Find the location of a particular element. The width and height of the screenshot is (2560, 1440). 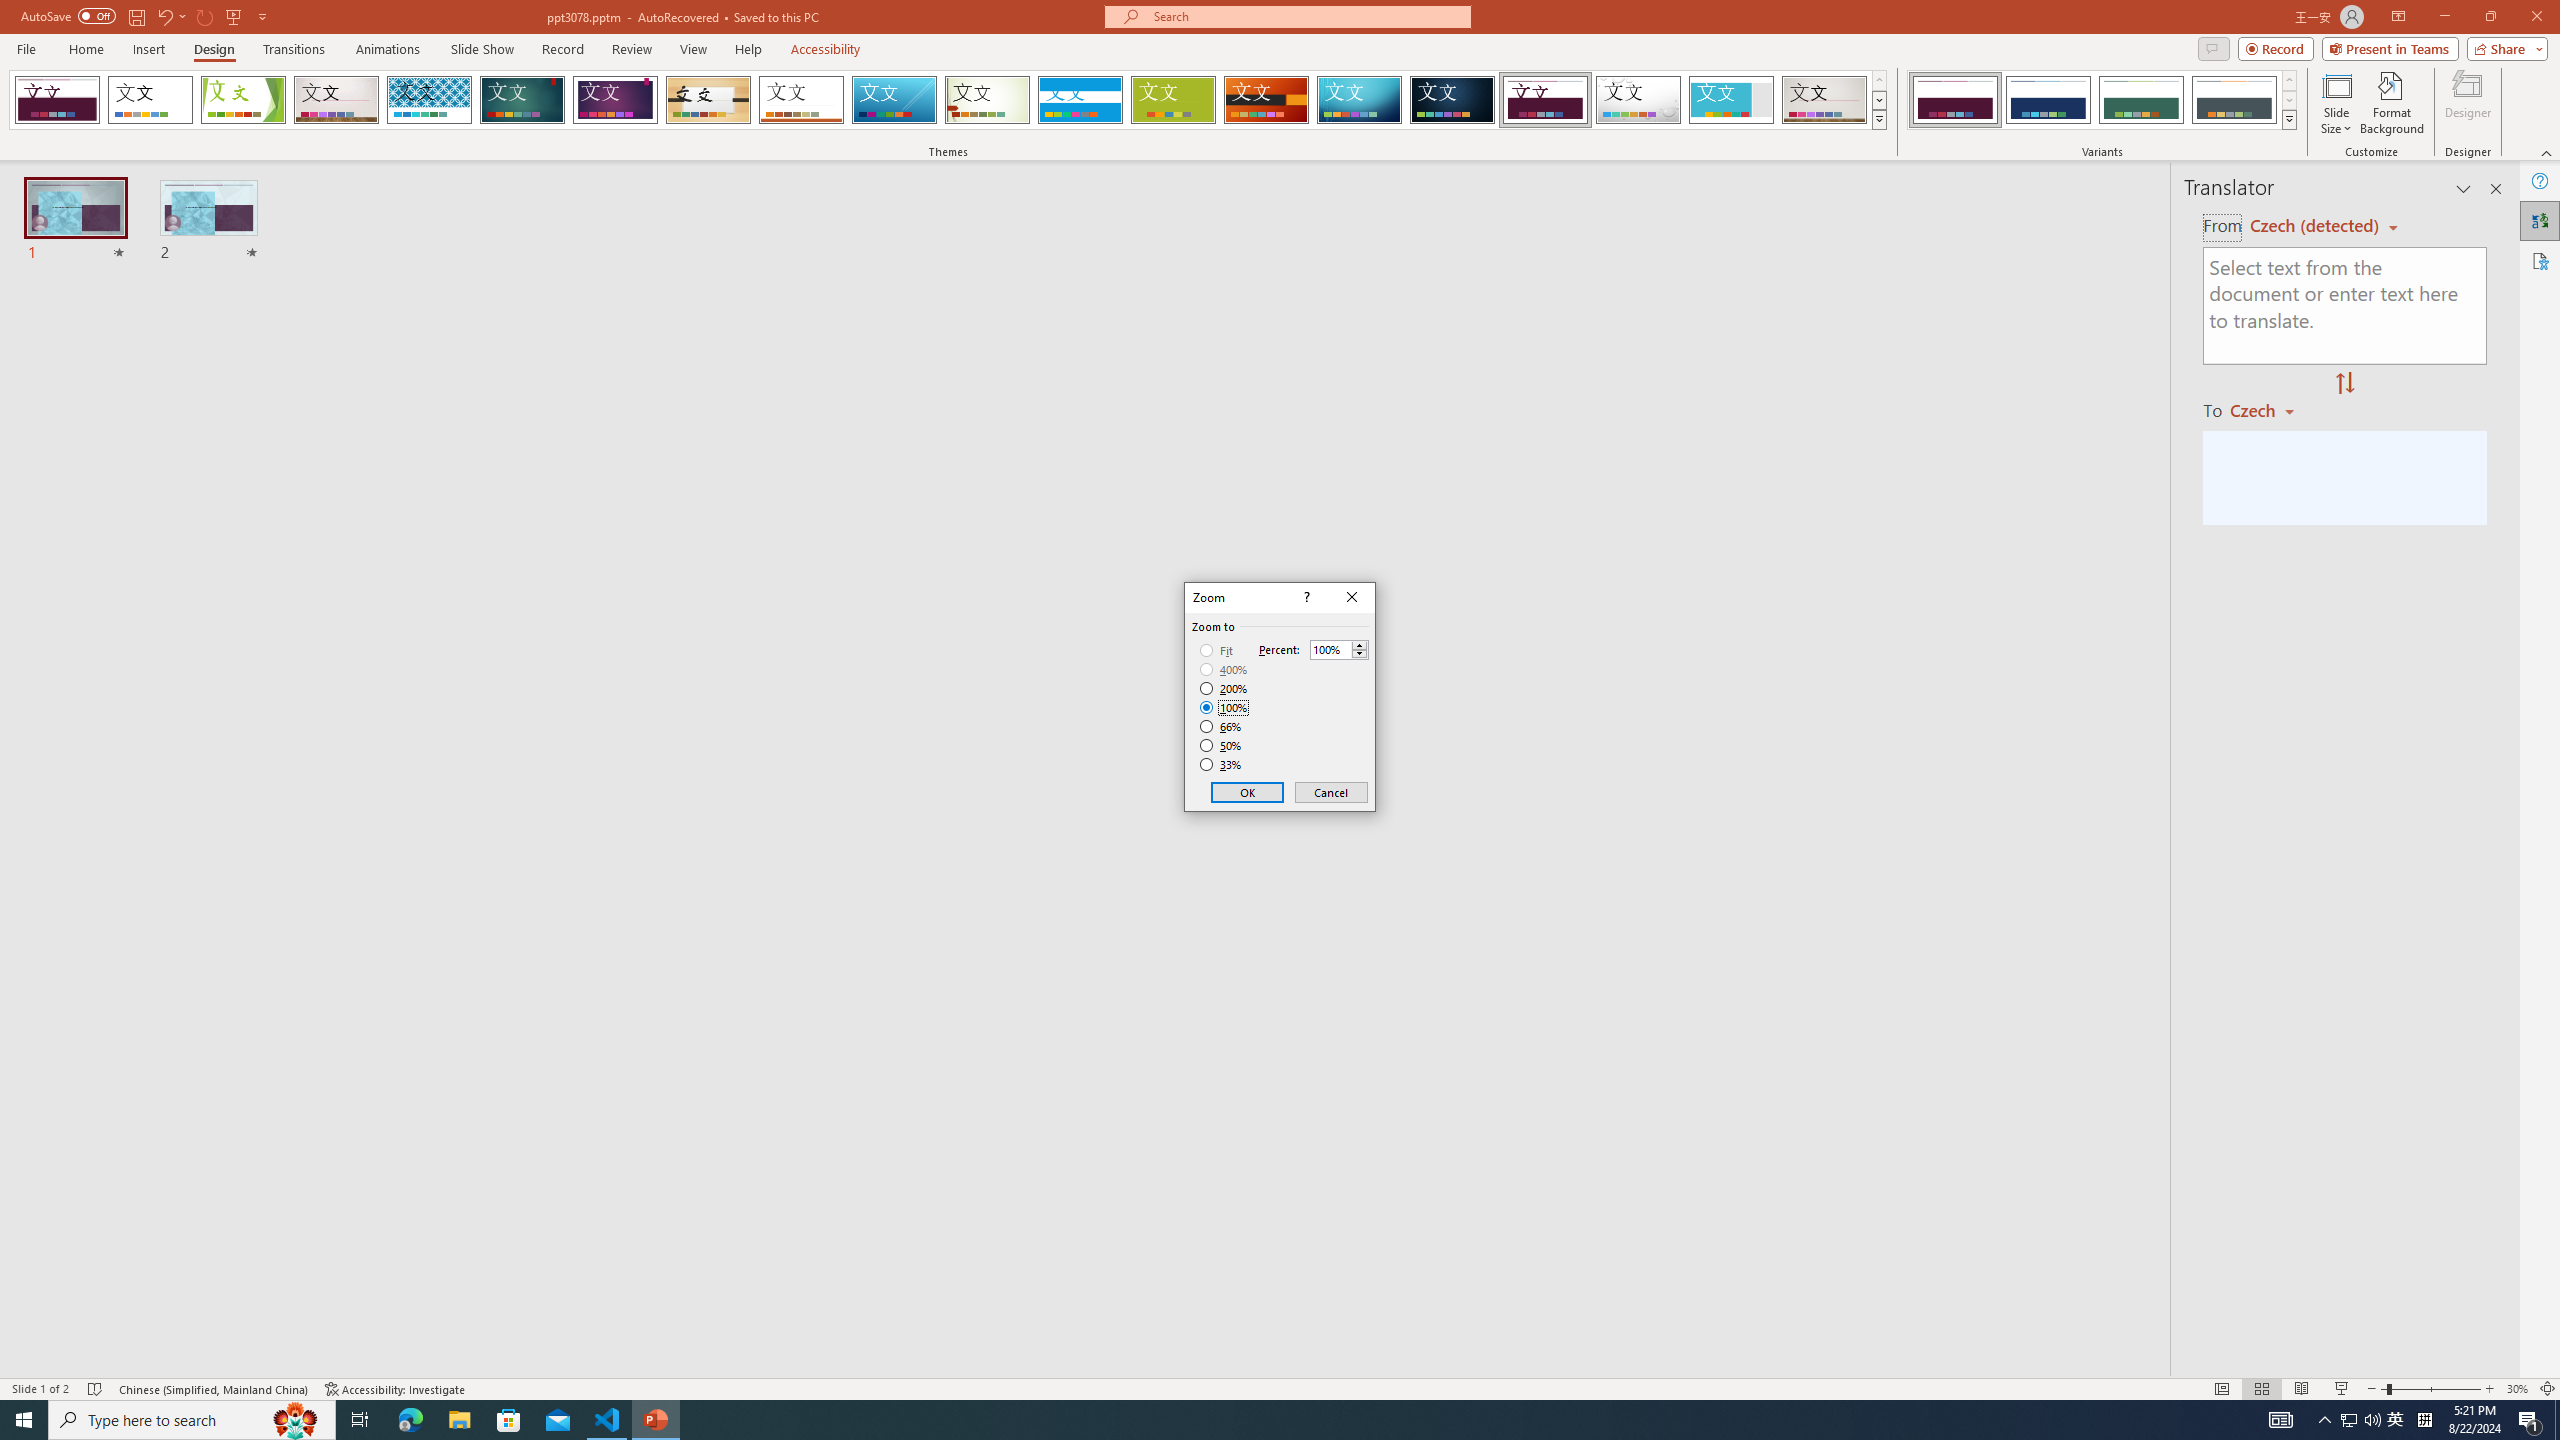

Search highlights icon opens search home window is located at coordinates (296, 1420).